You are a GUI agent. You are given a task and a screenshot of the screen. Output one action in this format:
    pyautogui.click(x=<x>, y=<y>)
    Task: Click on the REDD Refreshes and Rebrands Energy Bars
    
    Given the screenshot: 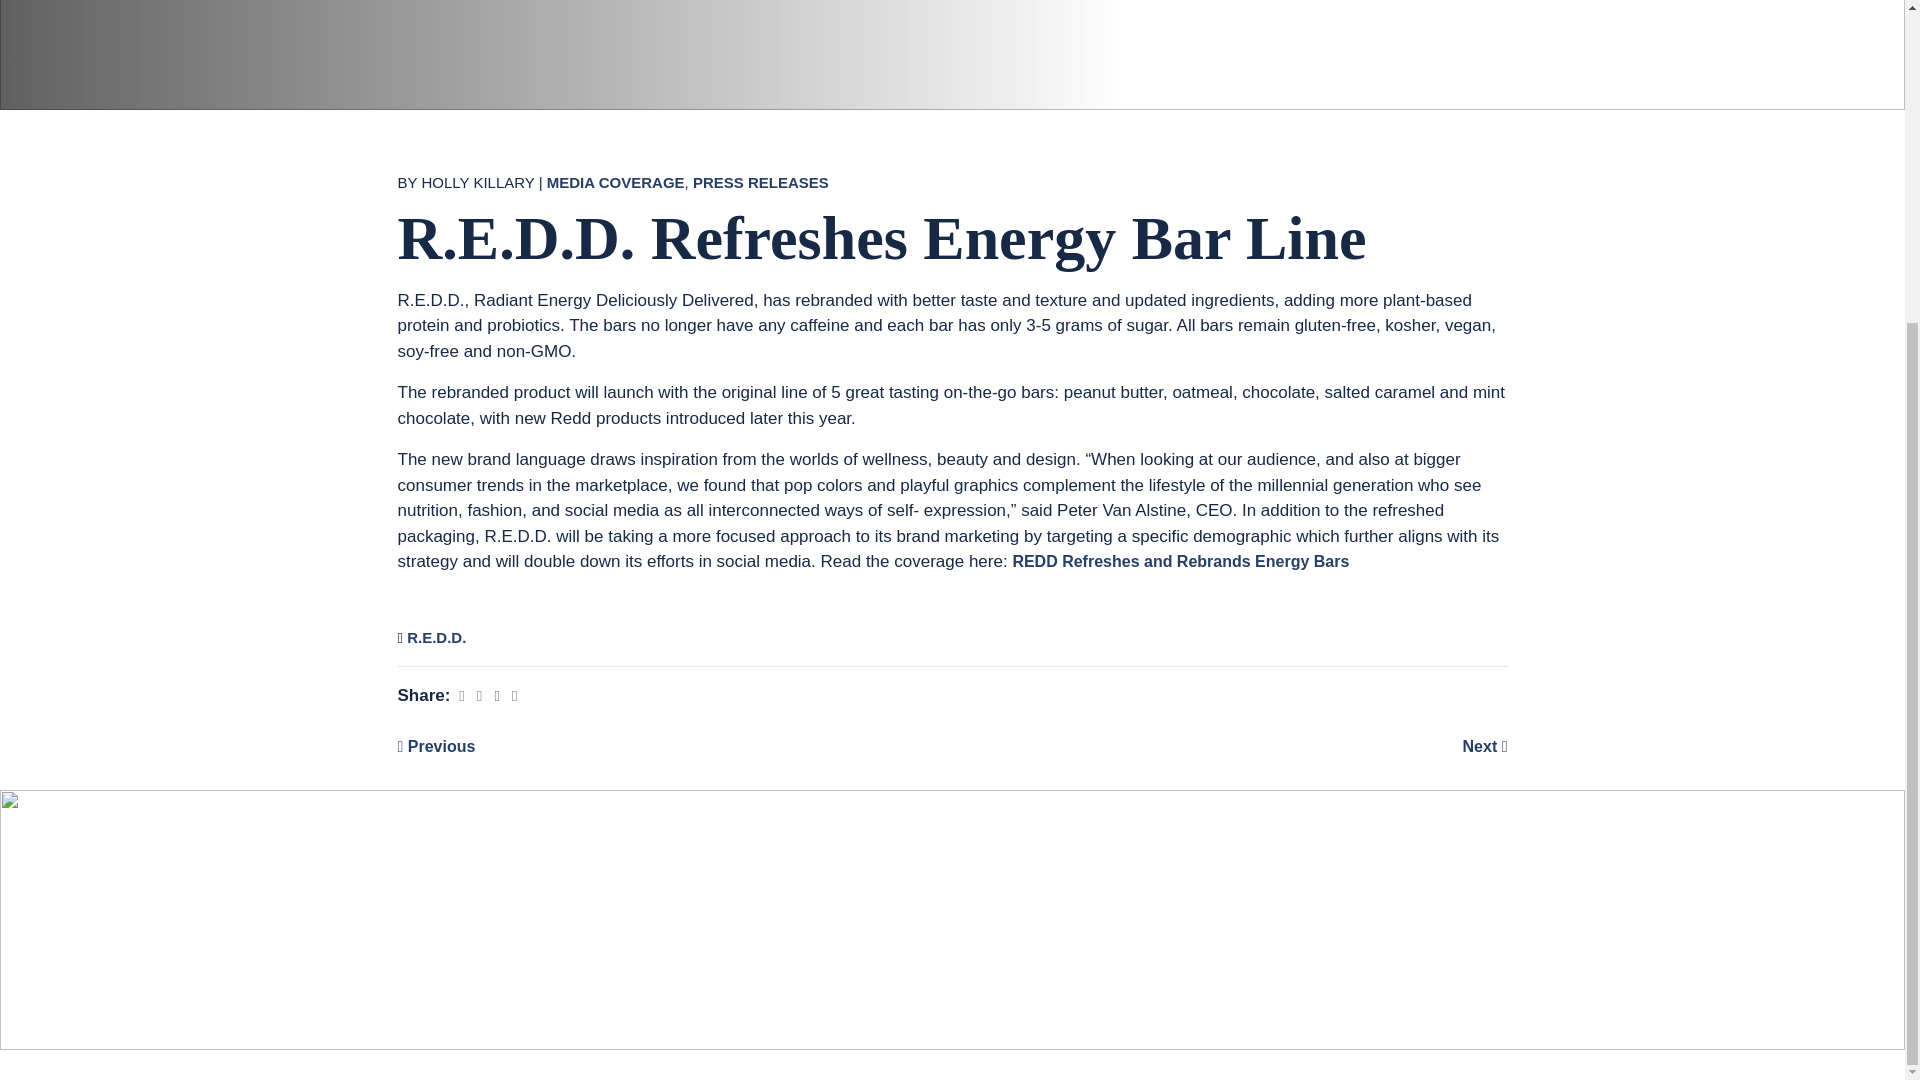 What is the action you would take?
    pyautogui.click(x=1180, y=562)
    